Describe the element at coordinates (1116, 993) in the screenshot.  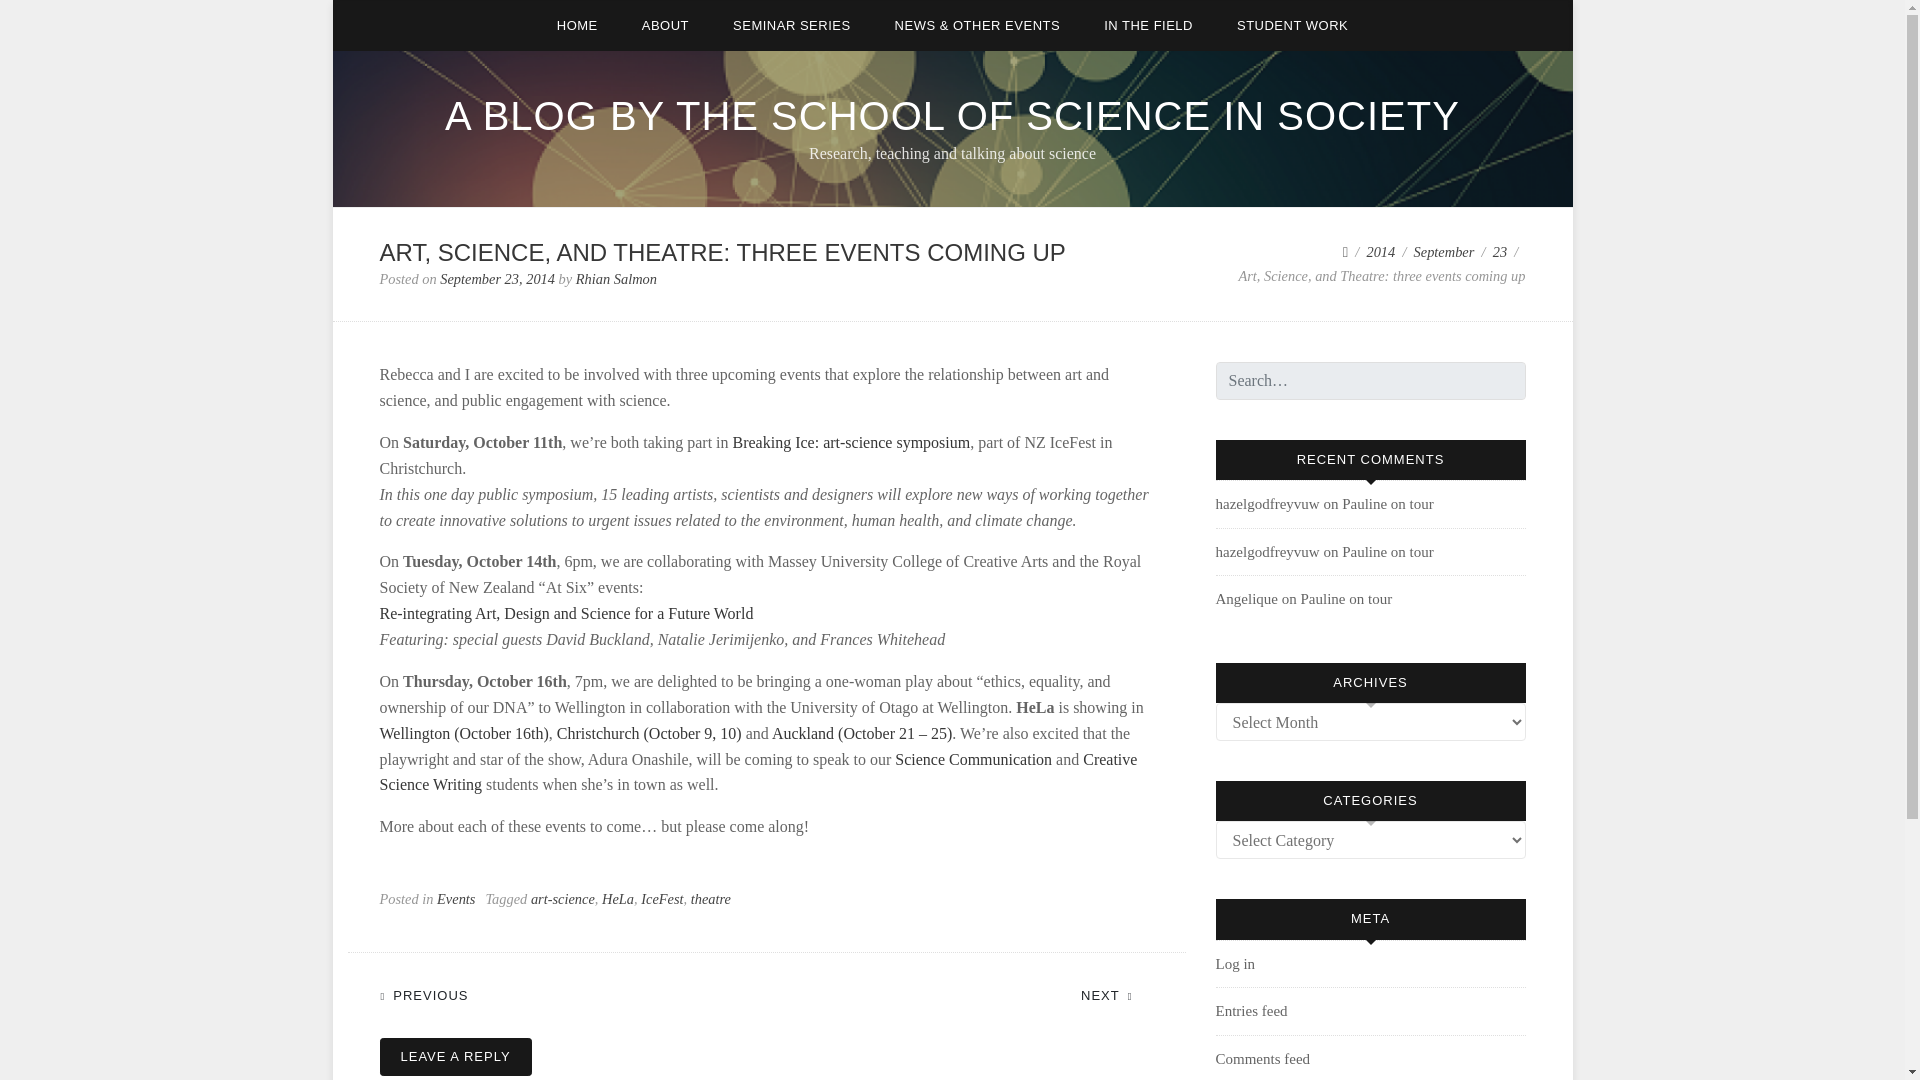
I see `NEXT` at that location.